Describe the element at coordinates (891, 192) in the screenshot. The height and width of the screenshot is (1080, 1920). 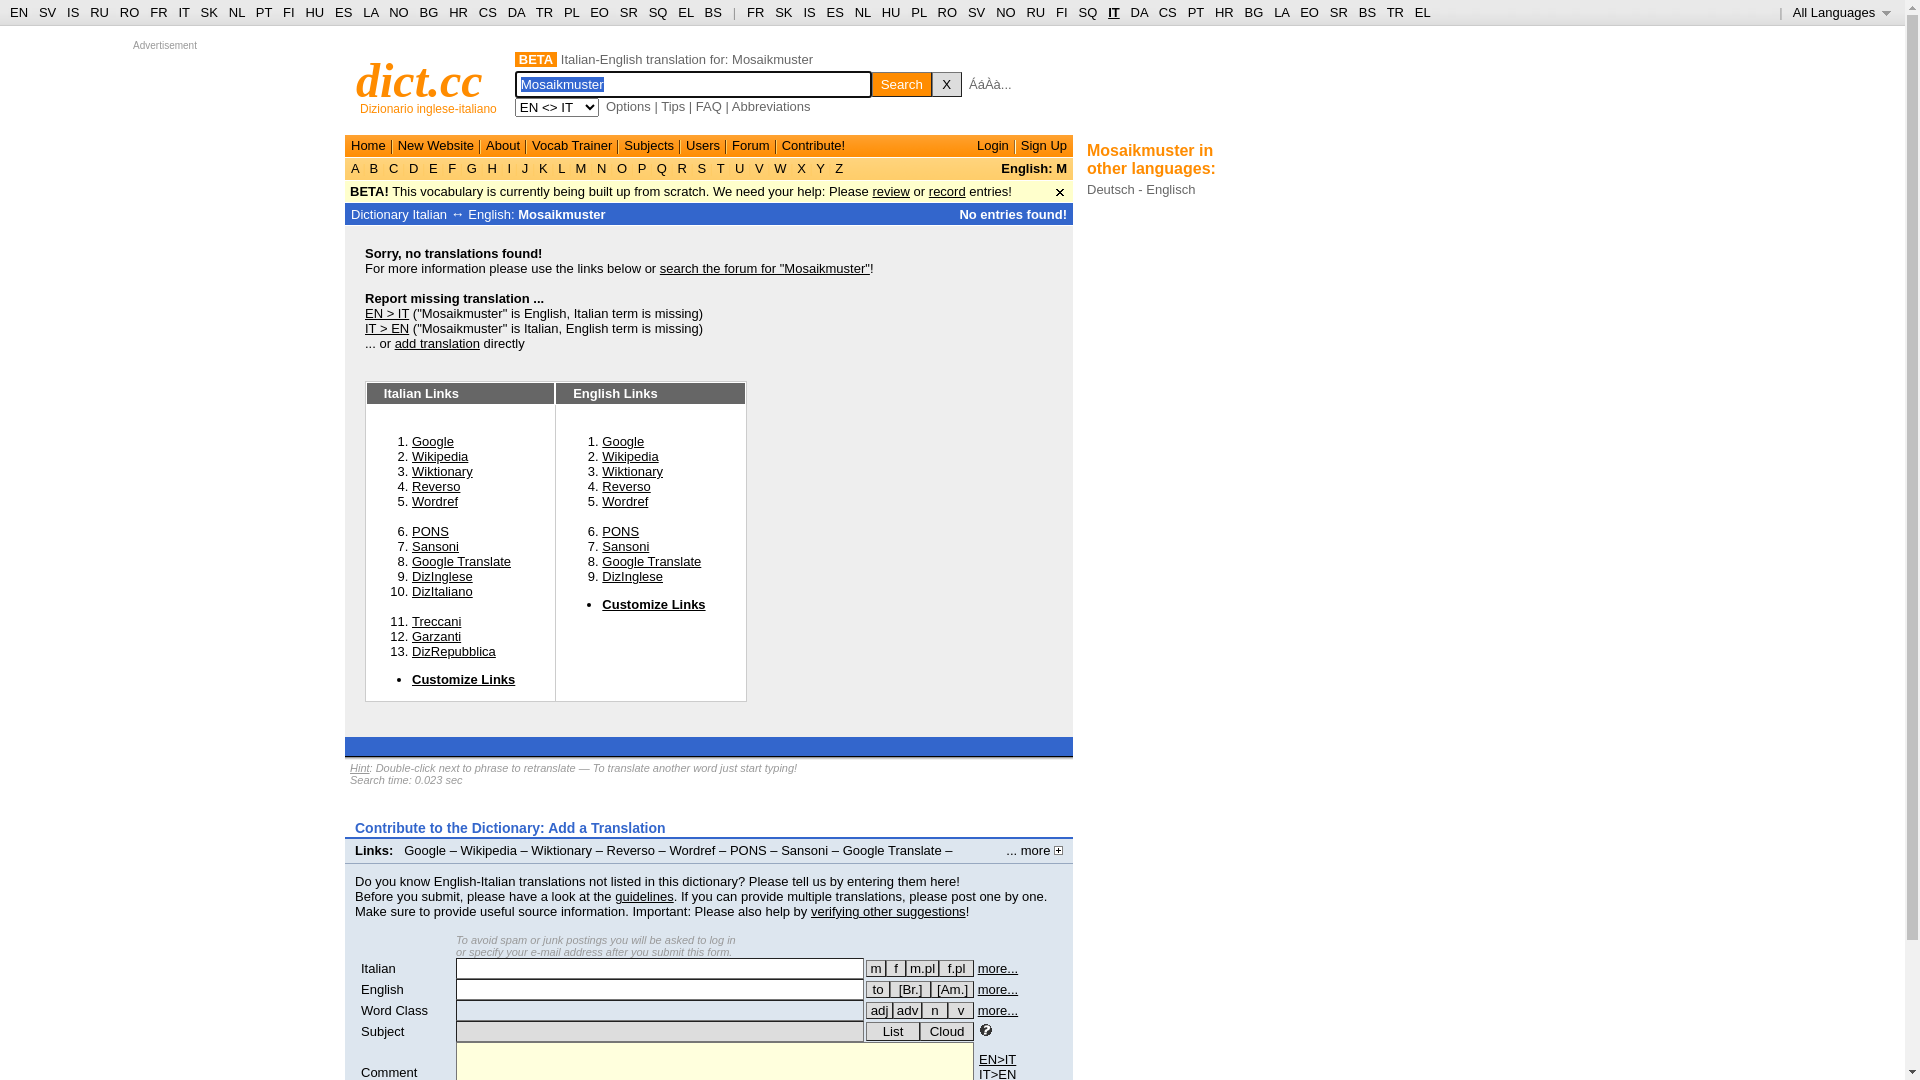
I see `review` at that location.